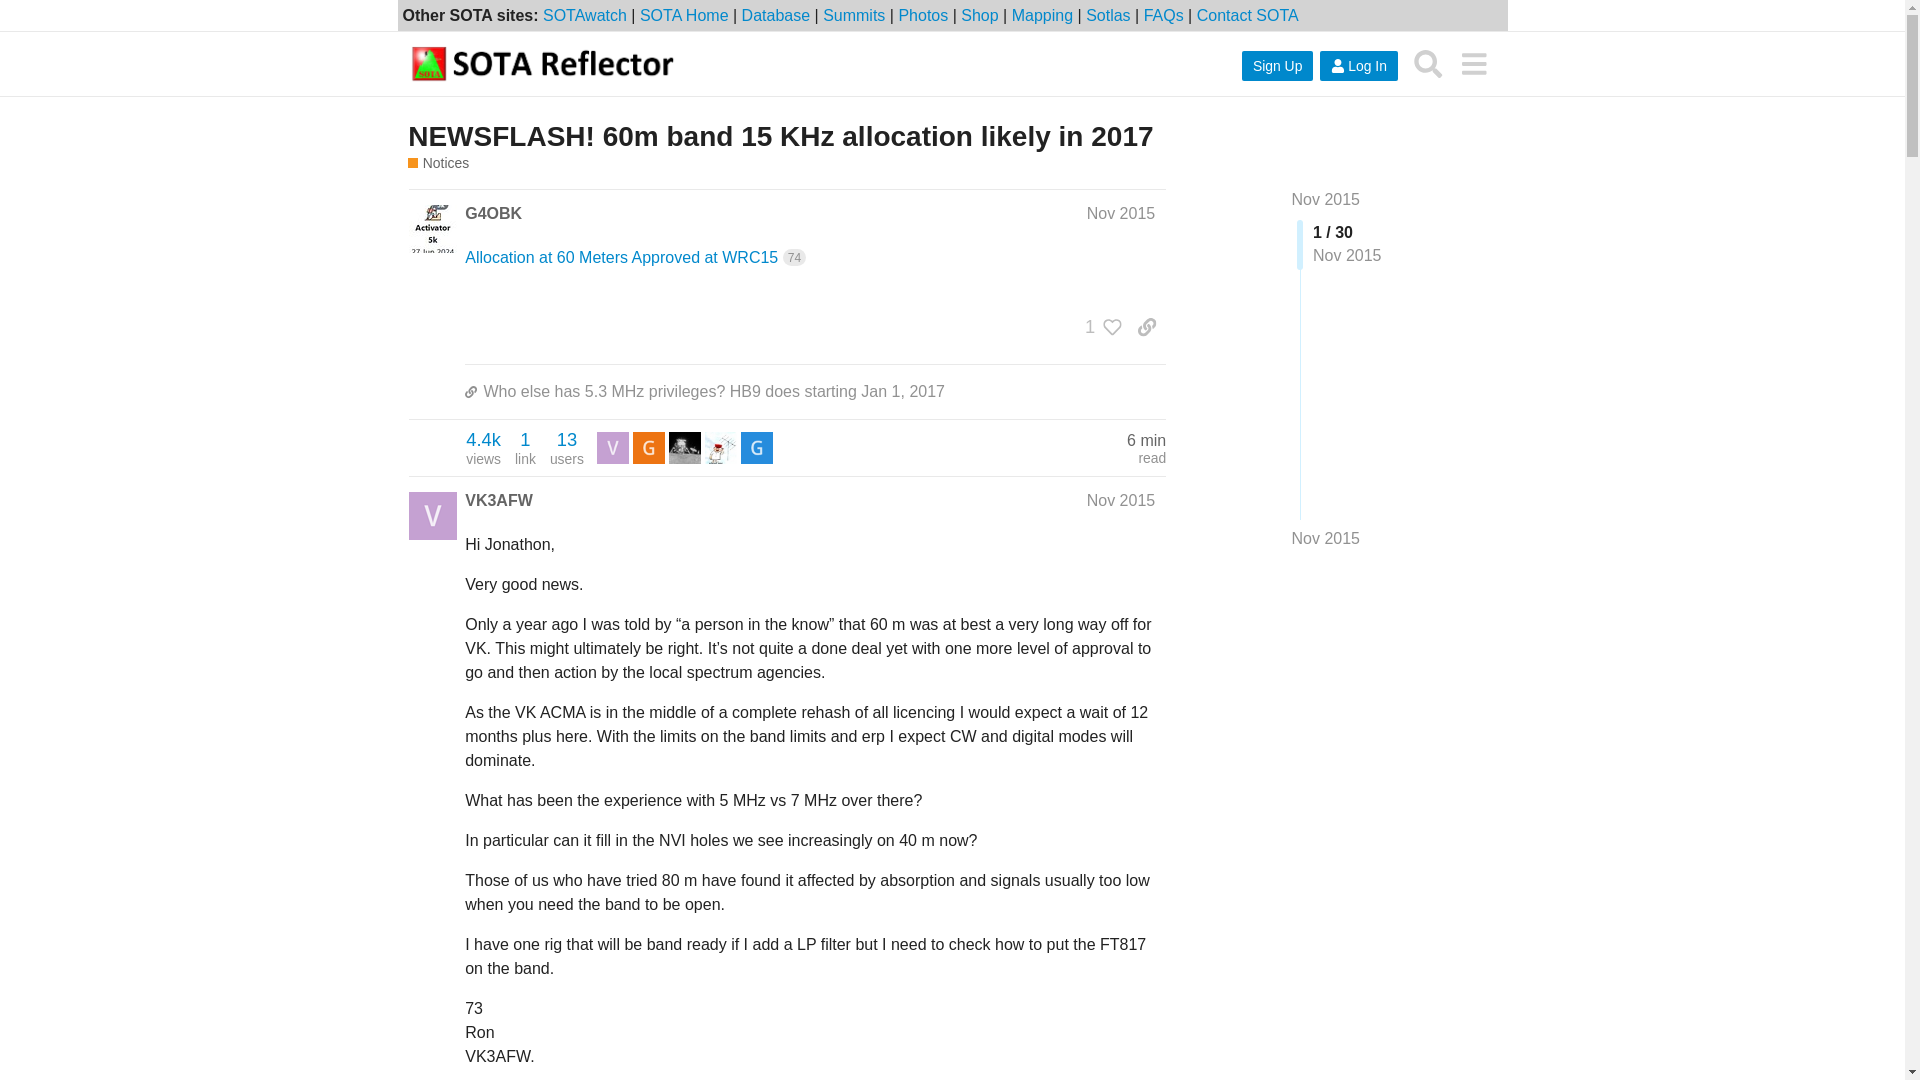 Image resolution: width=1920 pixels, height=1080 pixels. Describe the element at coordinates (1098, 326) in the screenshot. I see `1 person liked this post` at that location.